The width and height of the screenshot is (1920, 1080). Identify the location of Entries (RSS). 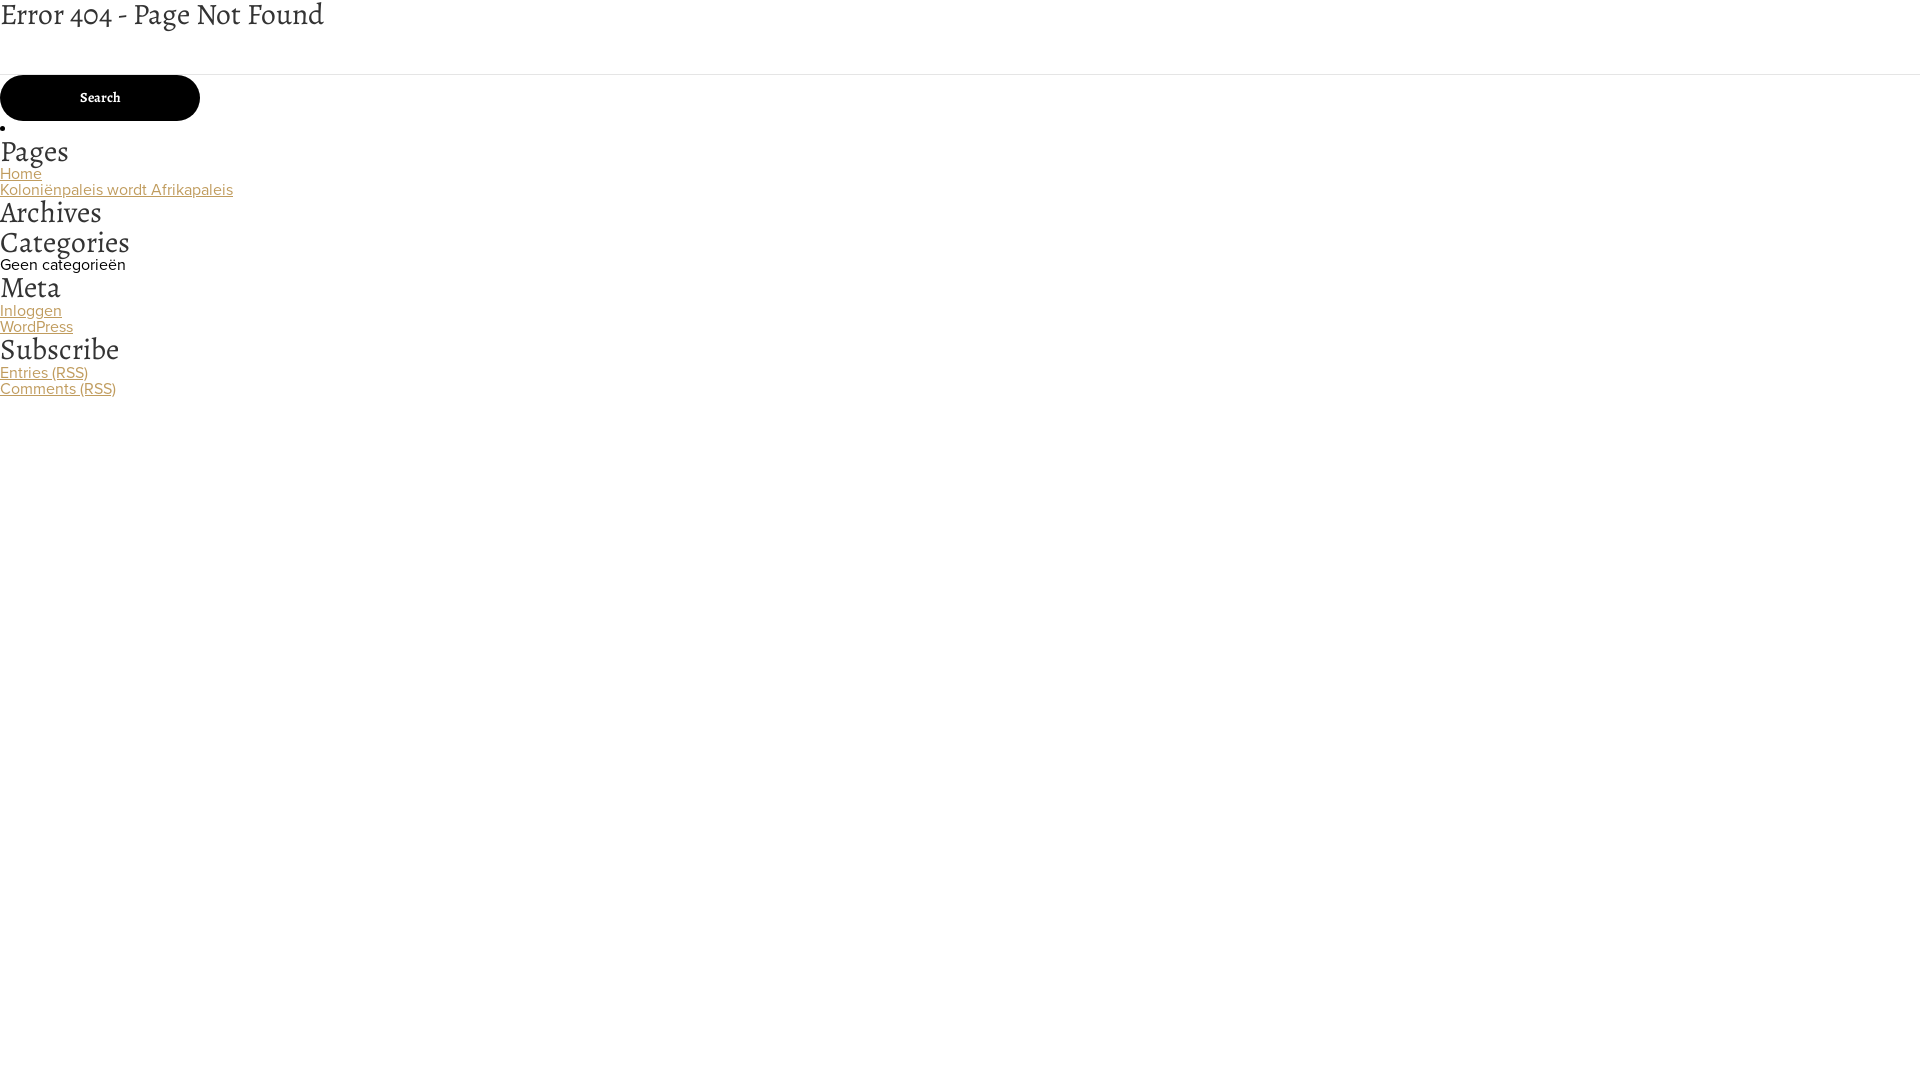
(44, 373).